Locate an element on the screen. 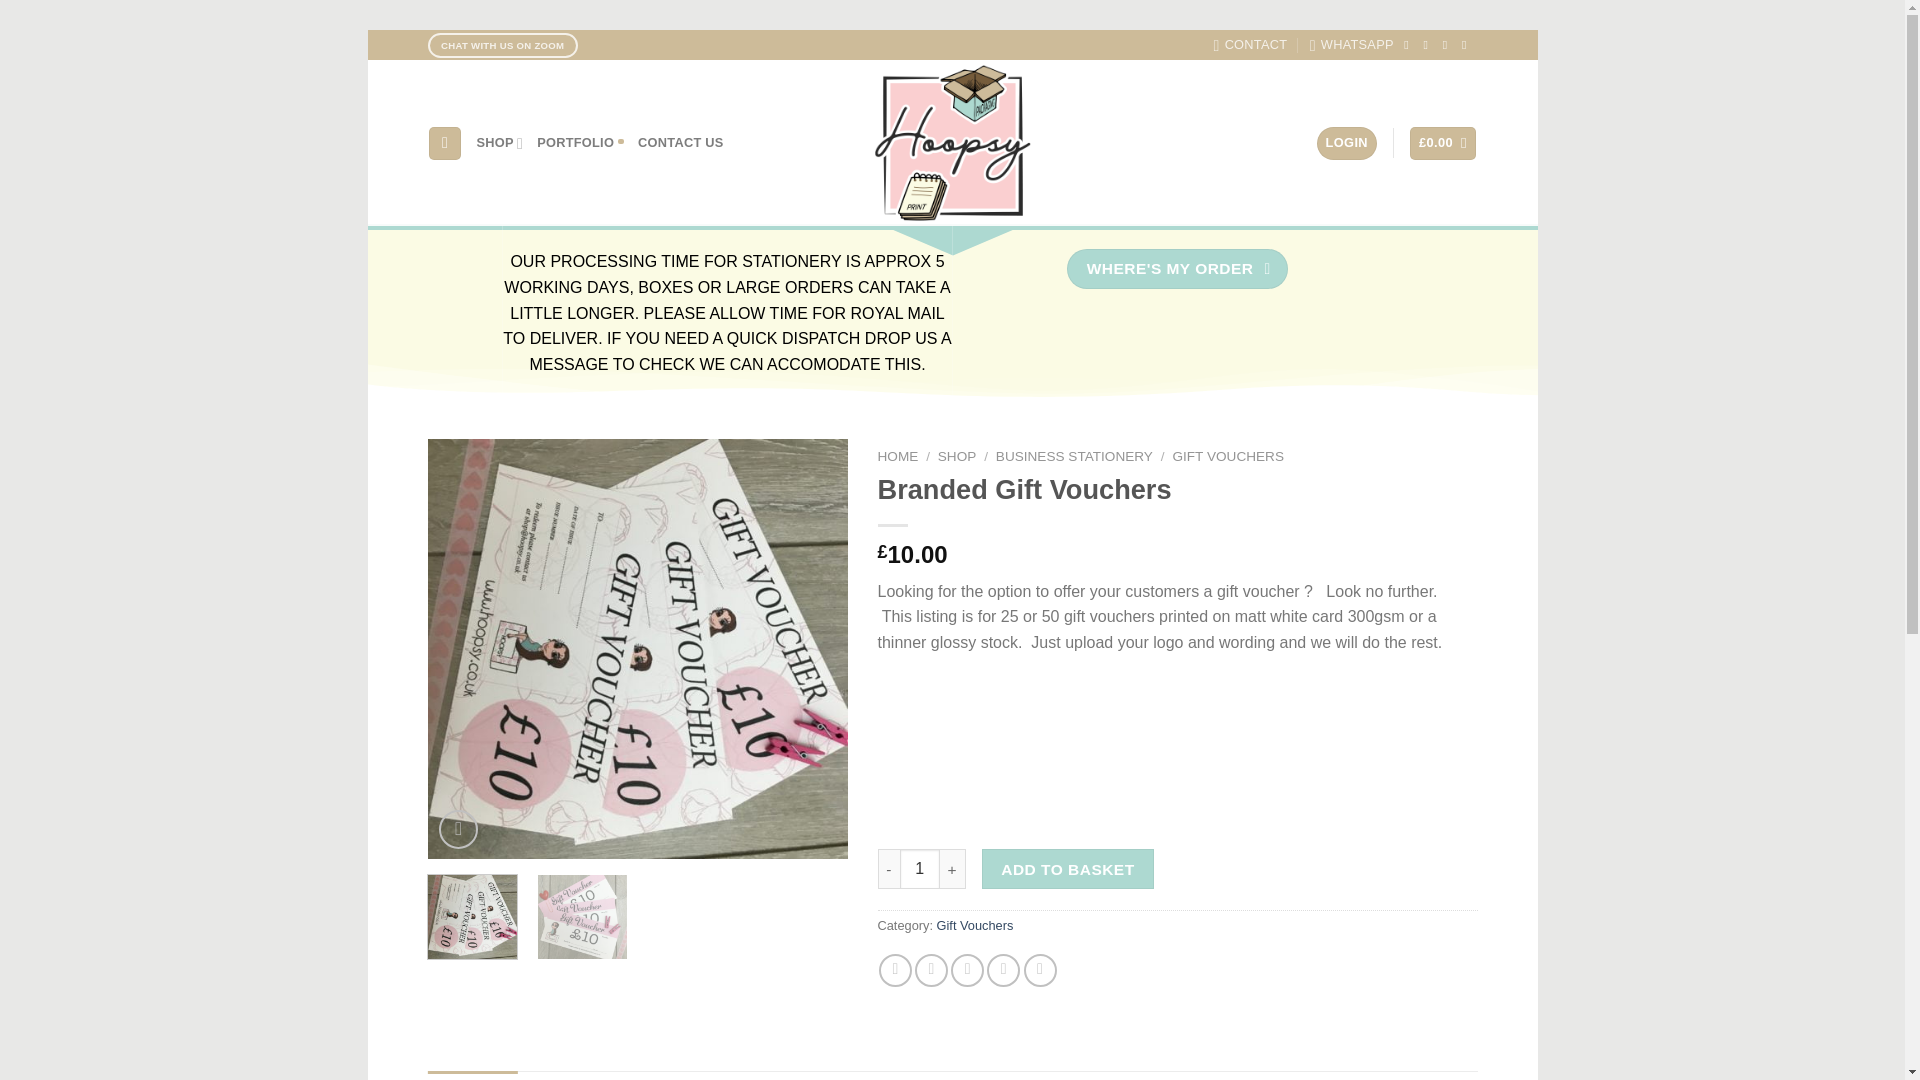 Image resolution: width=1920 pixels, height=1080 pixels. SHOP is located at coordinates (500, 144).